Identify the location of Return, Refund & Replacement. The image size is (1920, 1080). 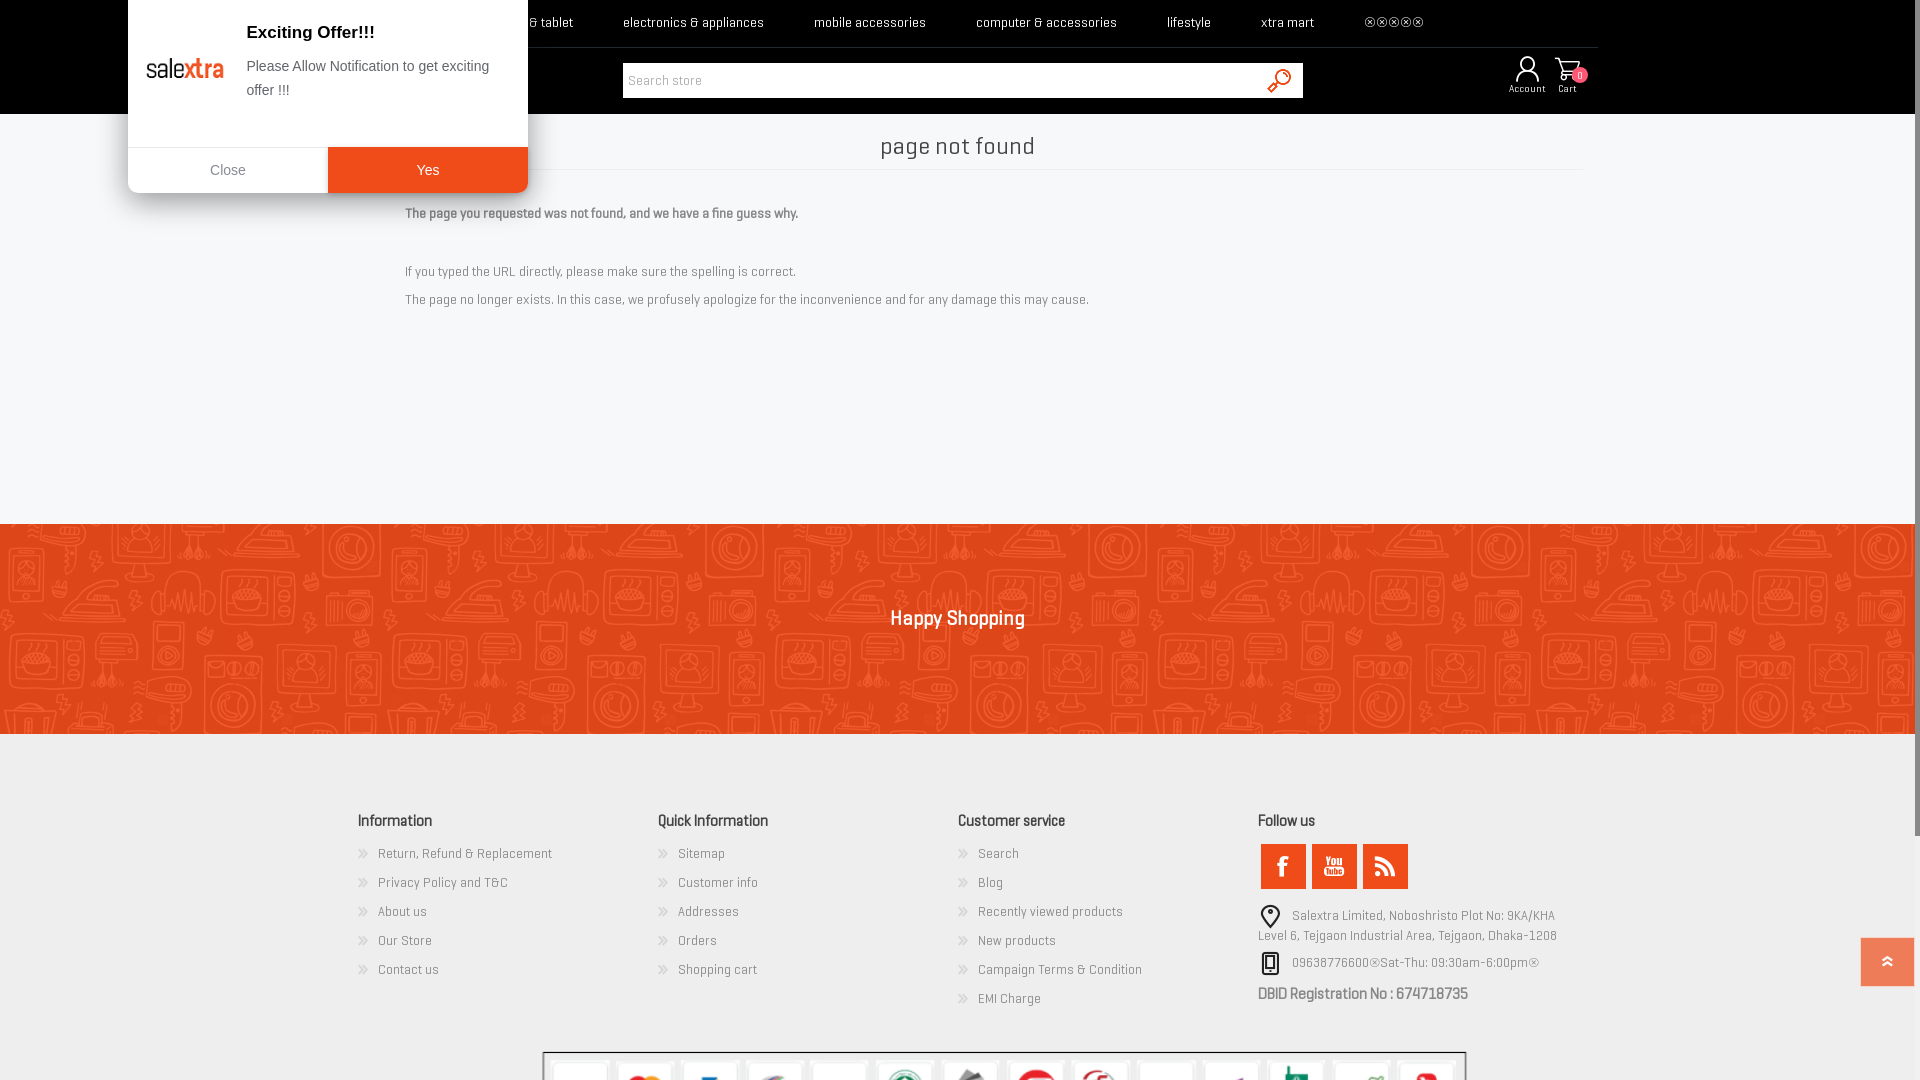
(465, 854).